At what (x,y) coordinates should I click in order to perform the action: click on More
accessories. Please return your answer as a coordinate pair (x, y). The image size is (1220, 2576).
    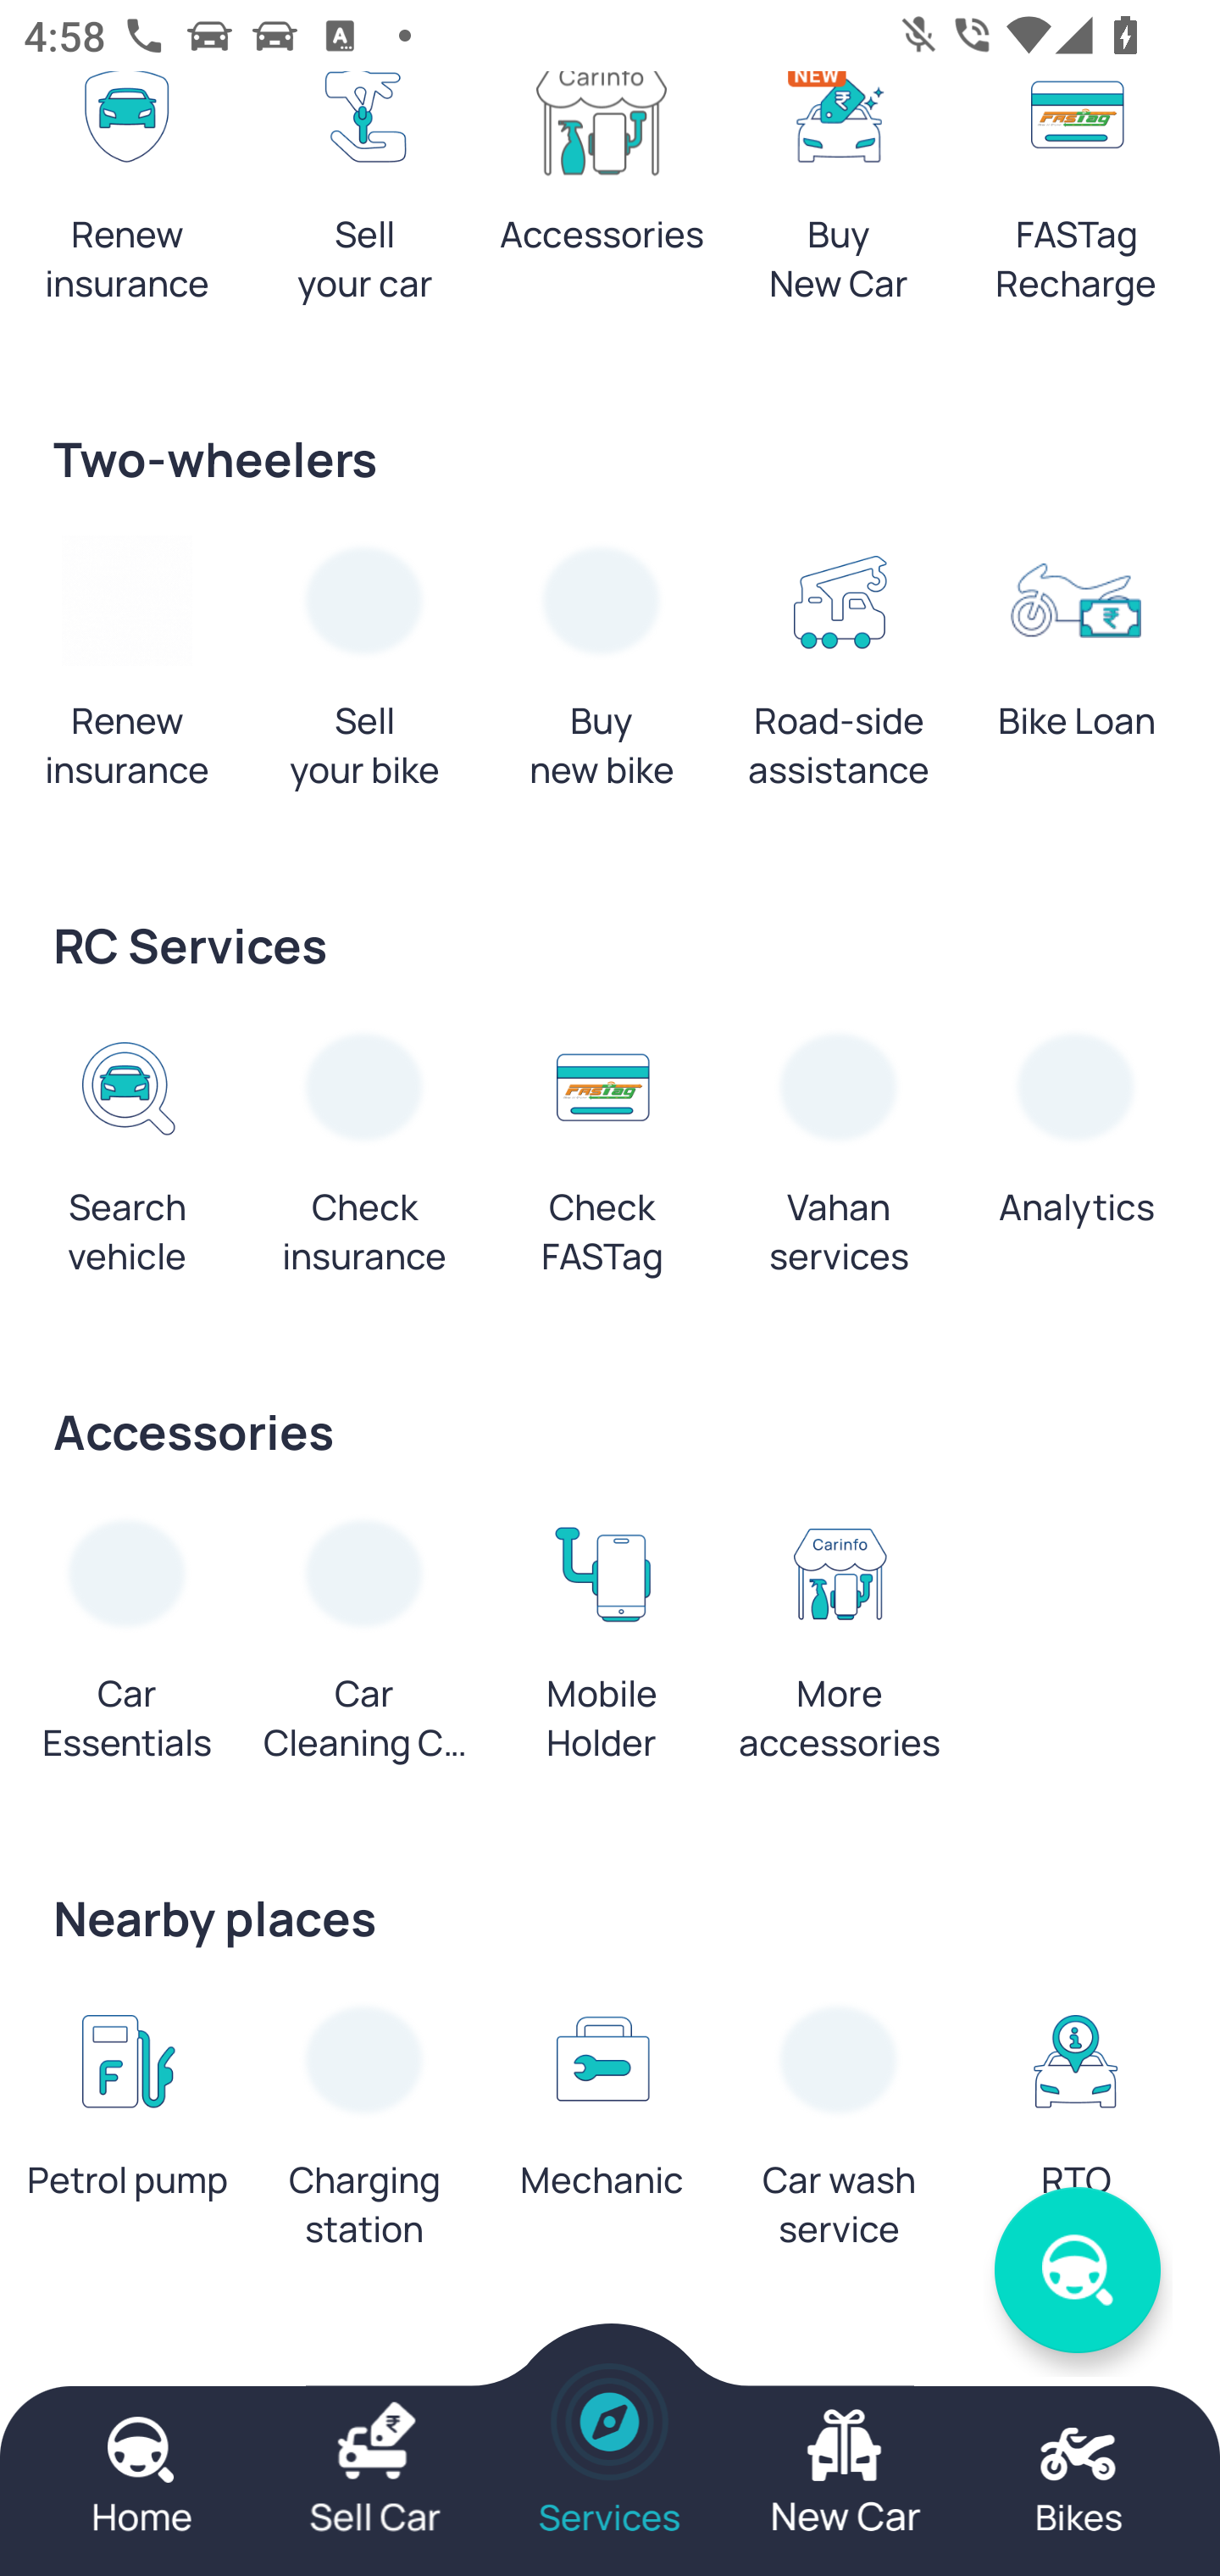
    Looking at the image, I should click on (839, 1646).